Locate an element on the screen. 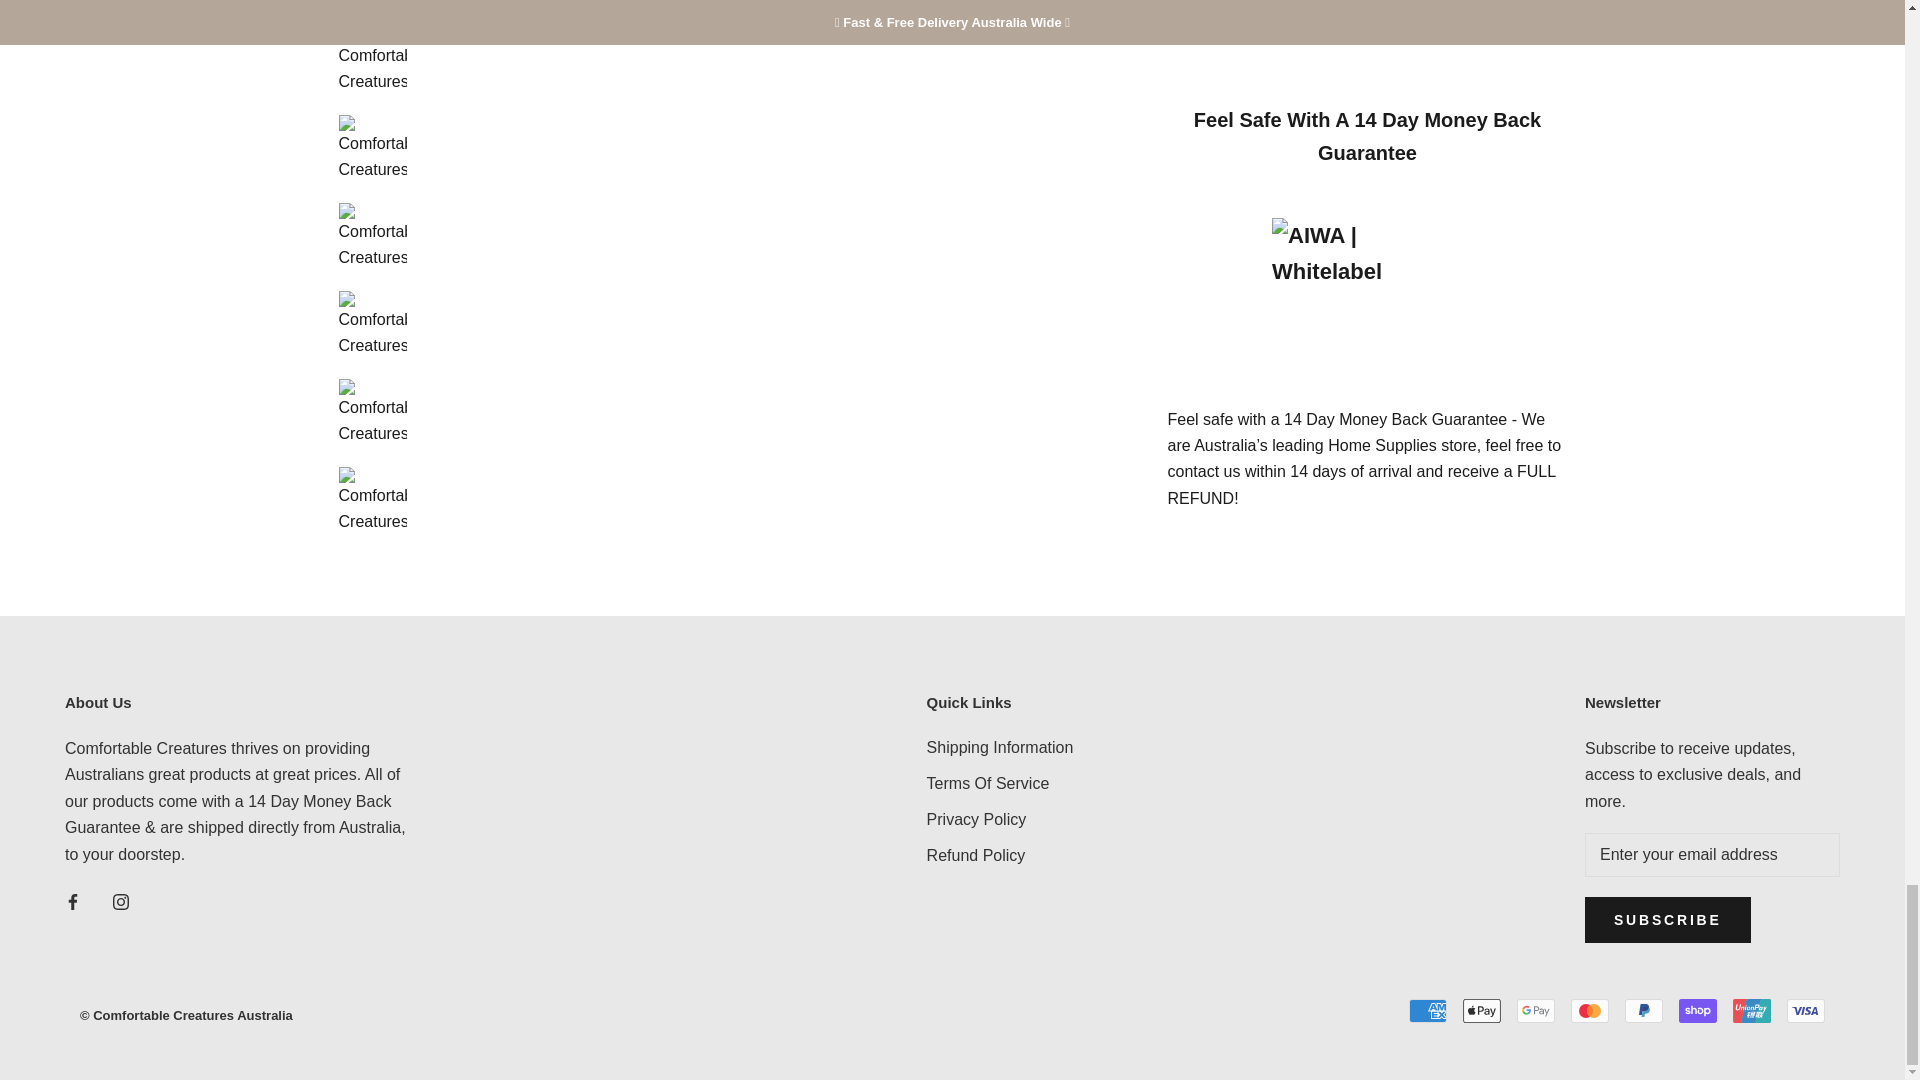 This screenshot has height=1080, width=1920. Google Pay is located at coordinates (1536, 1010).